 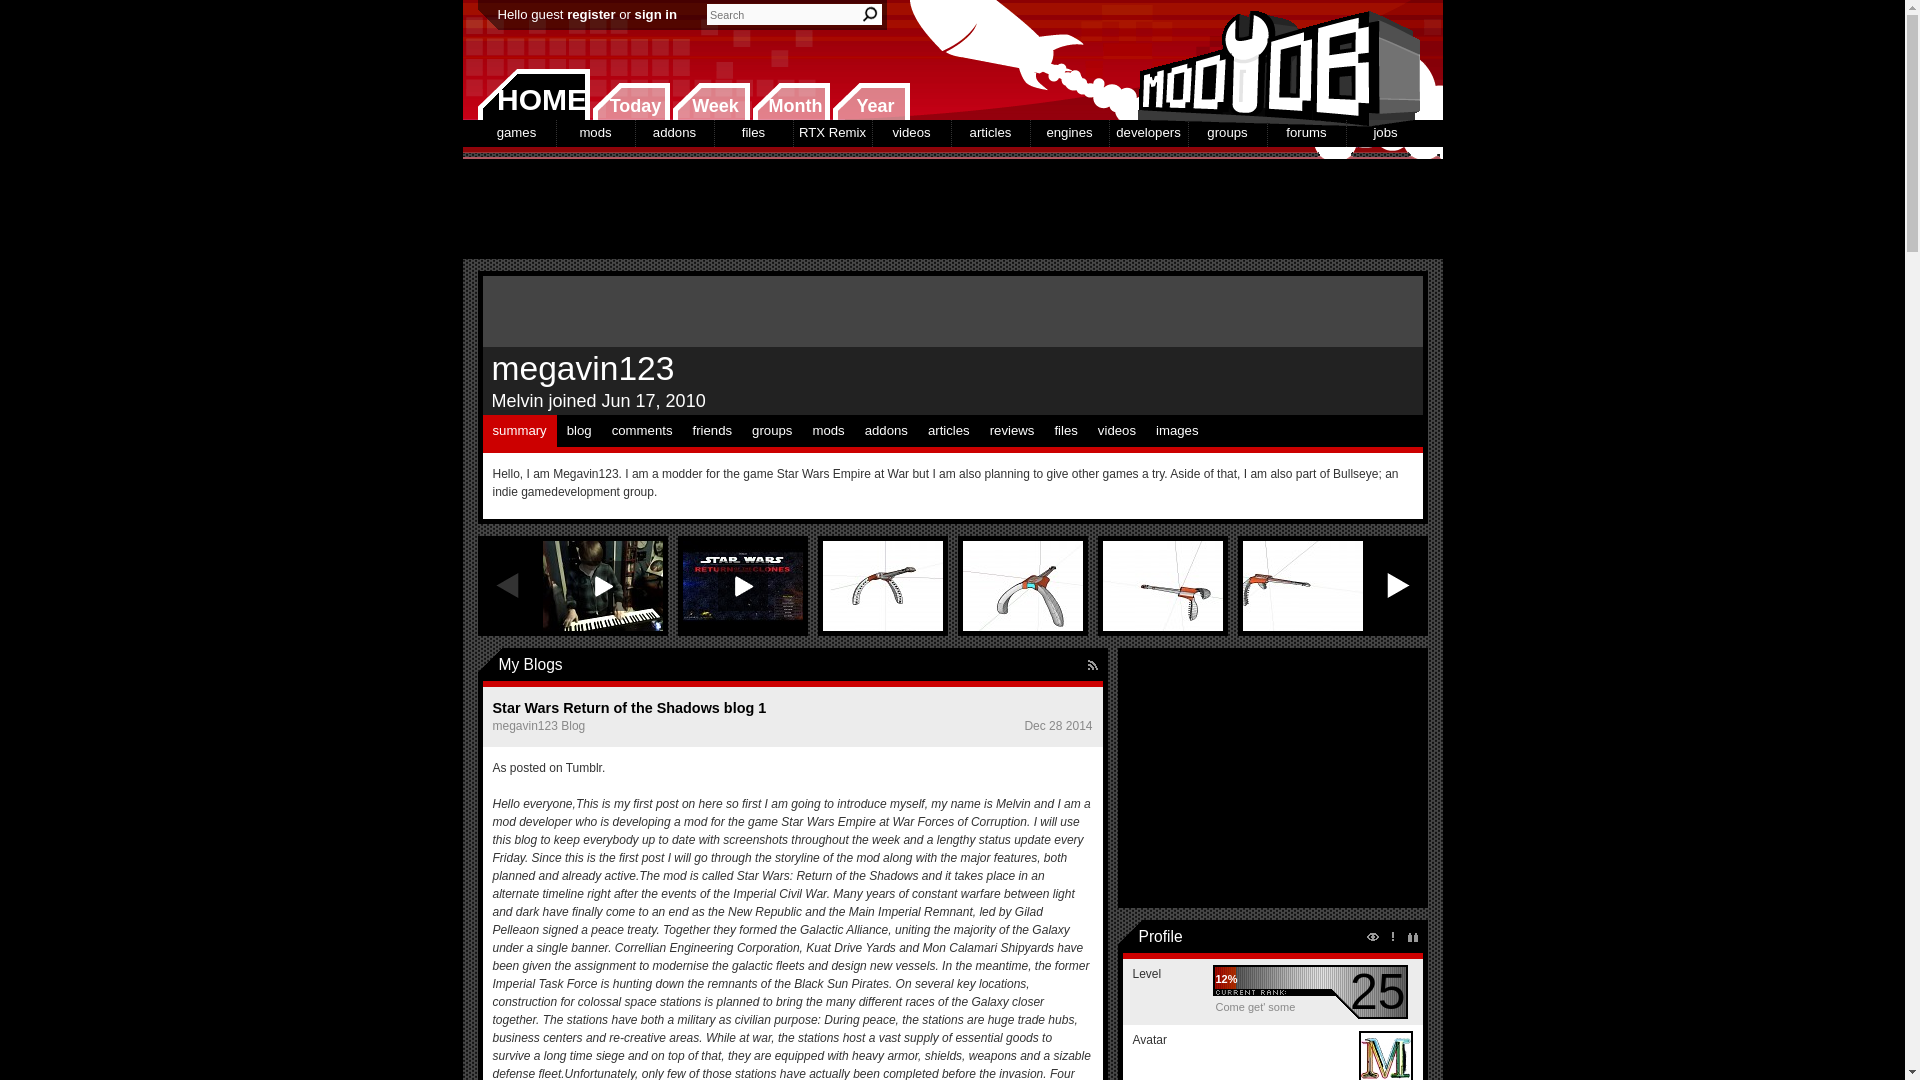 What do you see at coordinates (951, 208) in the screenshot?
I see `3rd party ad content` at bounding box center [951, 208].